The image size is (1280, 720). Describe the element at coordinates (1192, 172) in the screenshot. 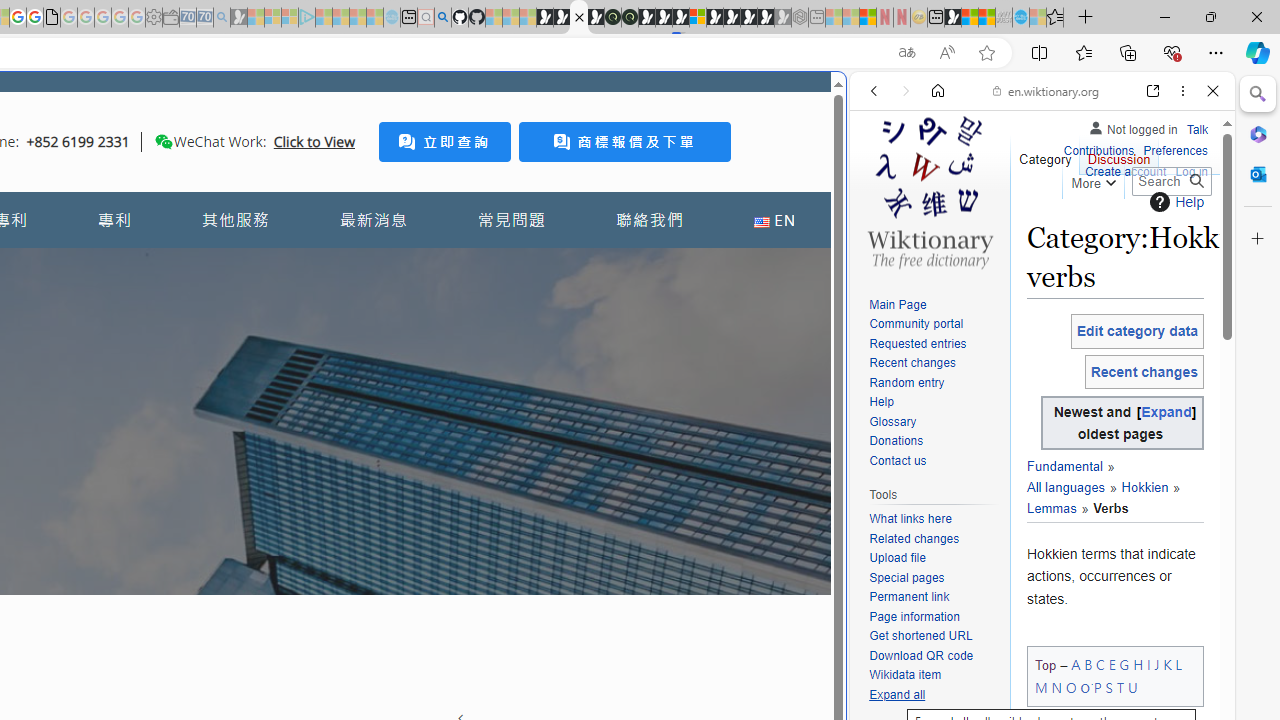

I see `Log in` at that location.